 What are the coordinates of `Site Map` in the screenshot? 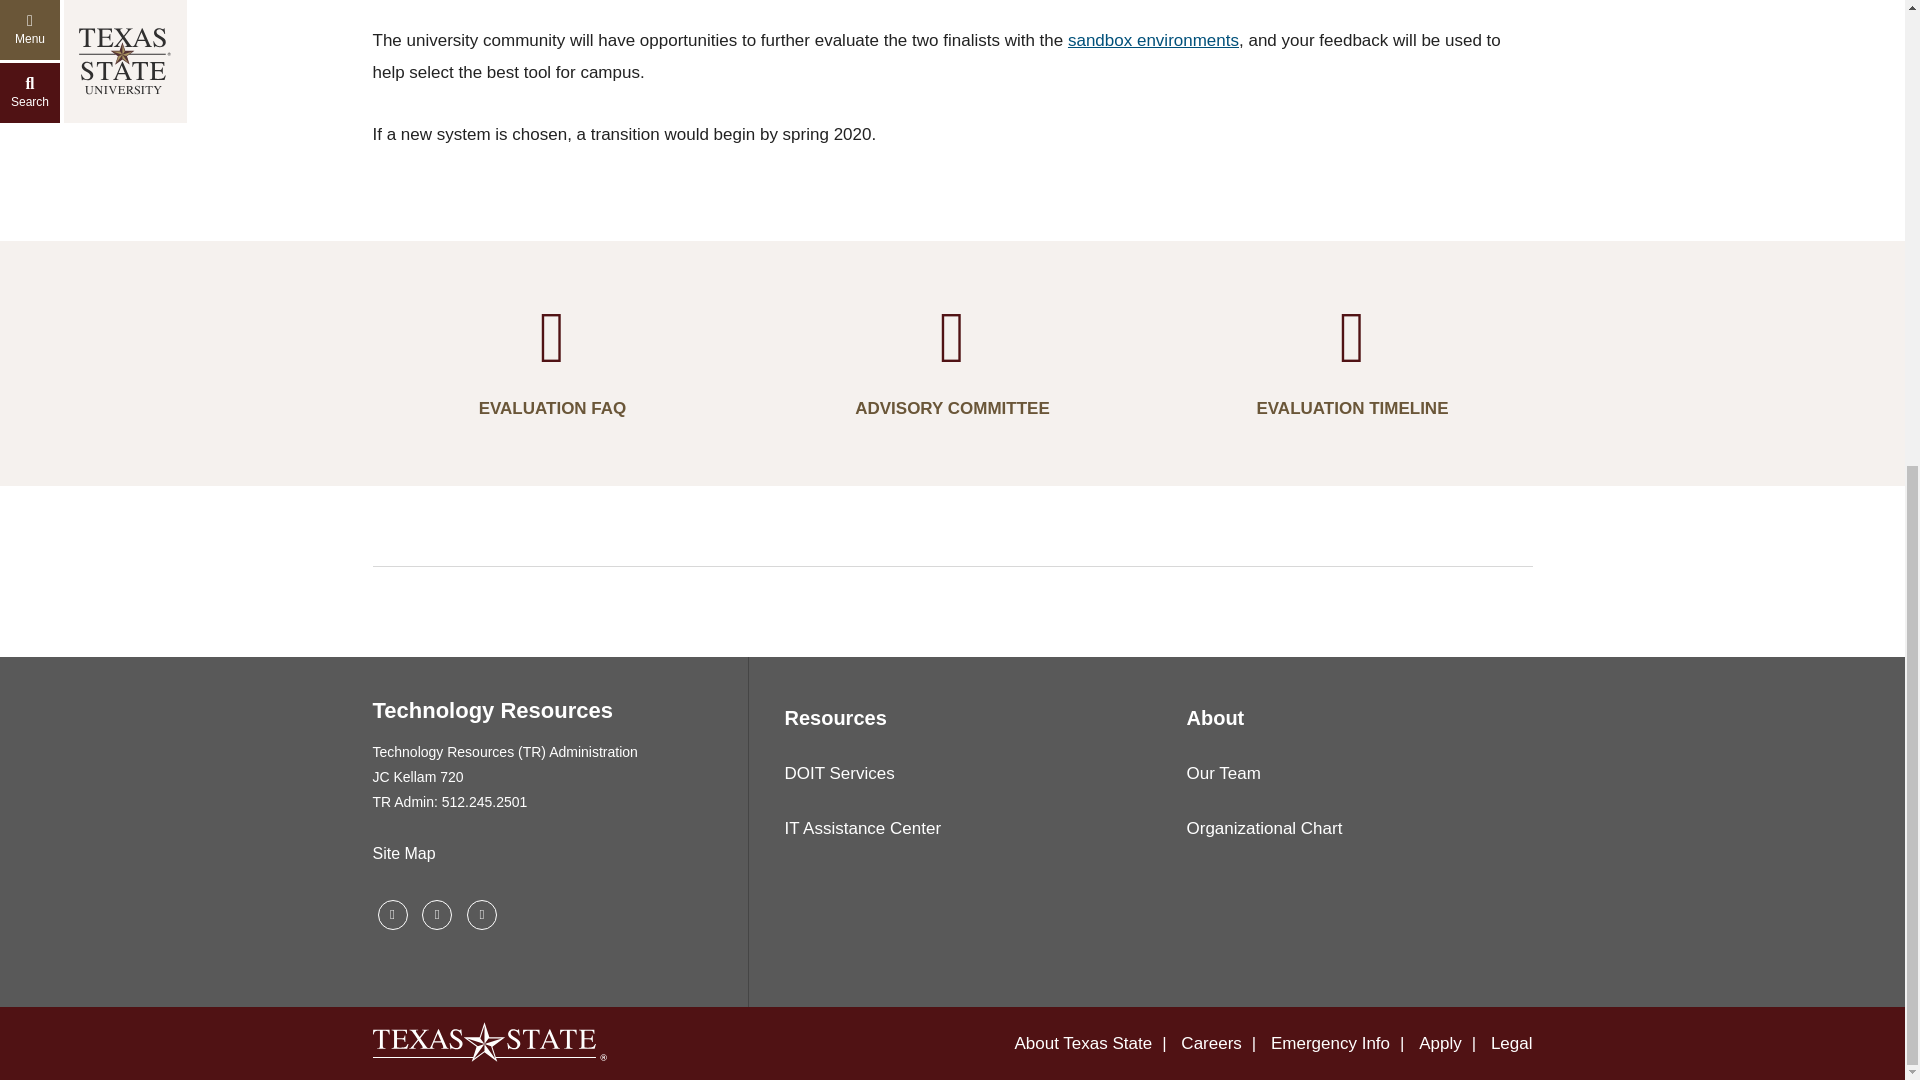 It's located at (404, 853).